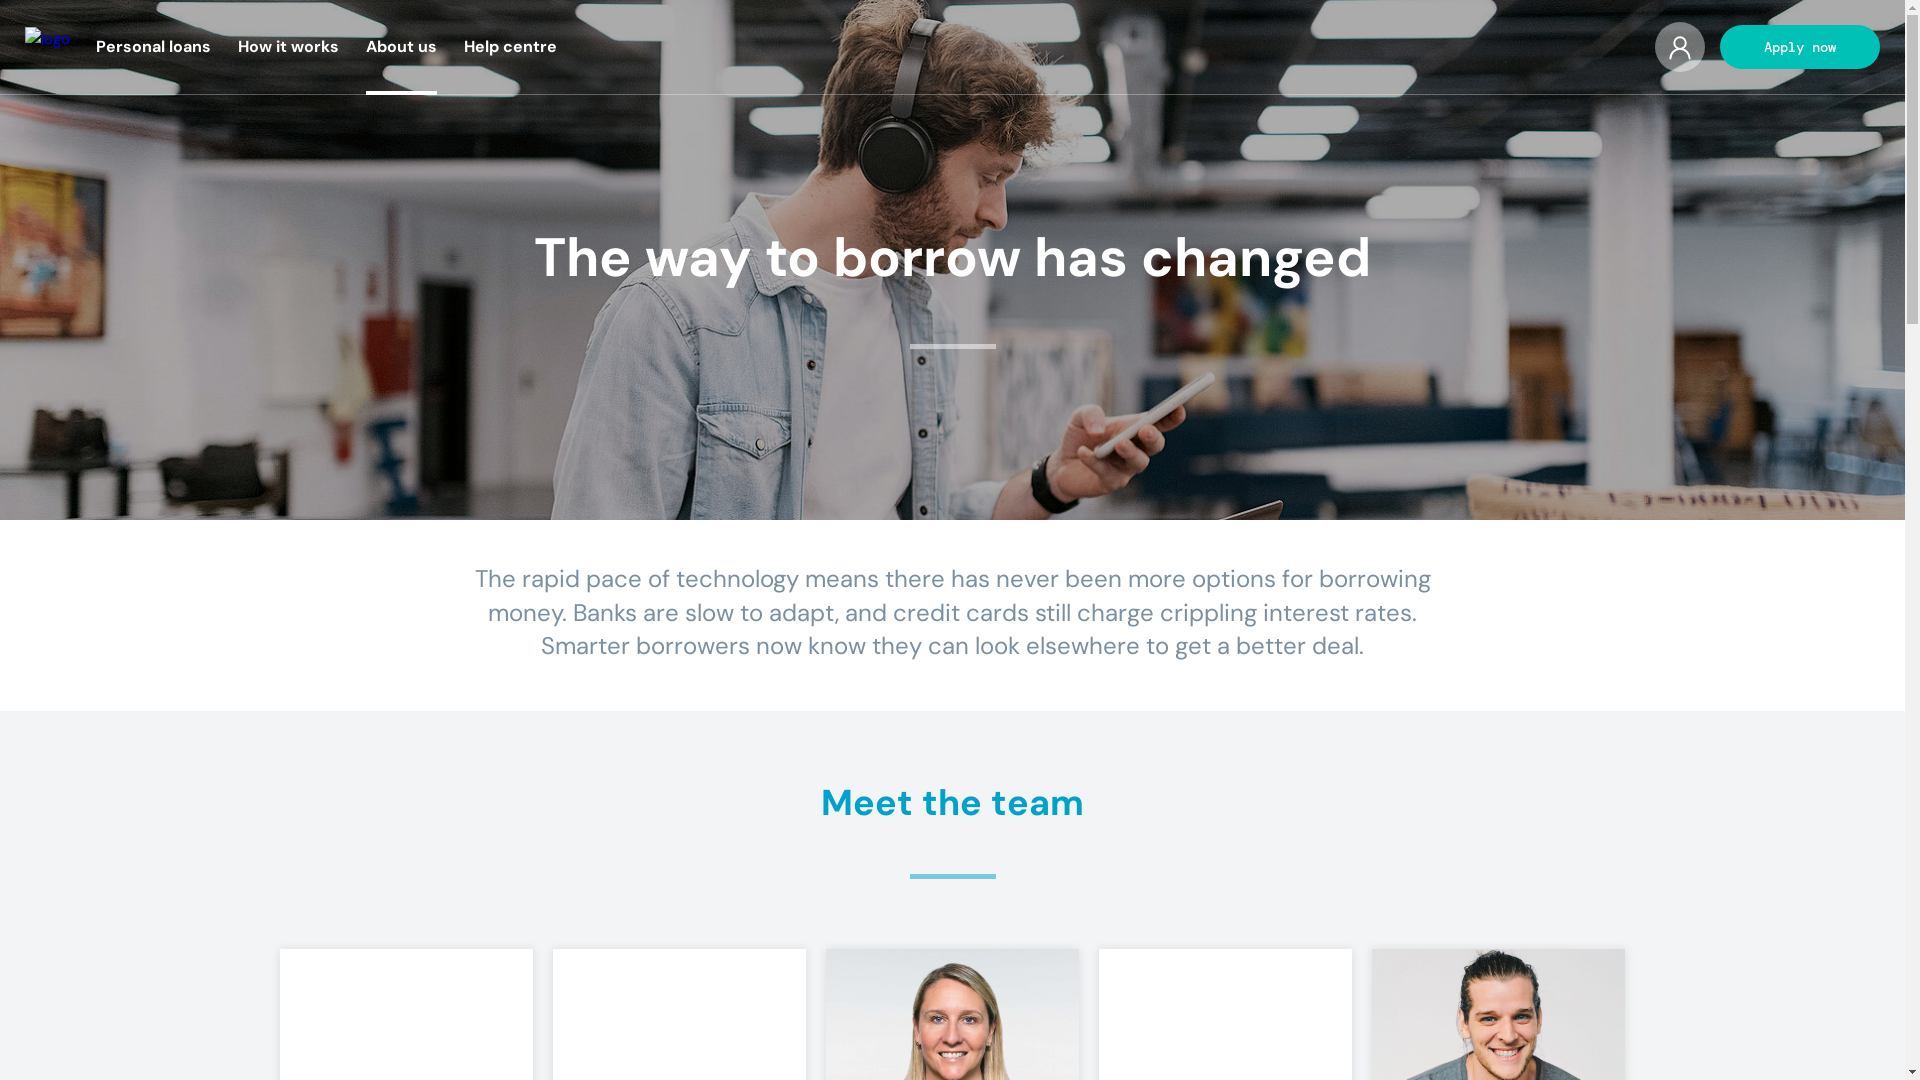  I want to click on How it works, so click(288, 46).